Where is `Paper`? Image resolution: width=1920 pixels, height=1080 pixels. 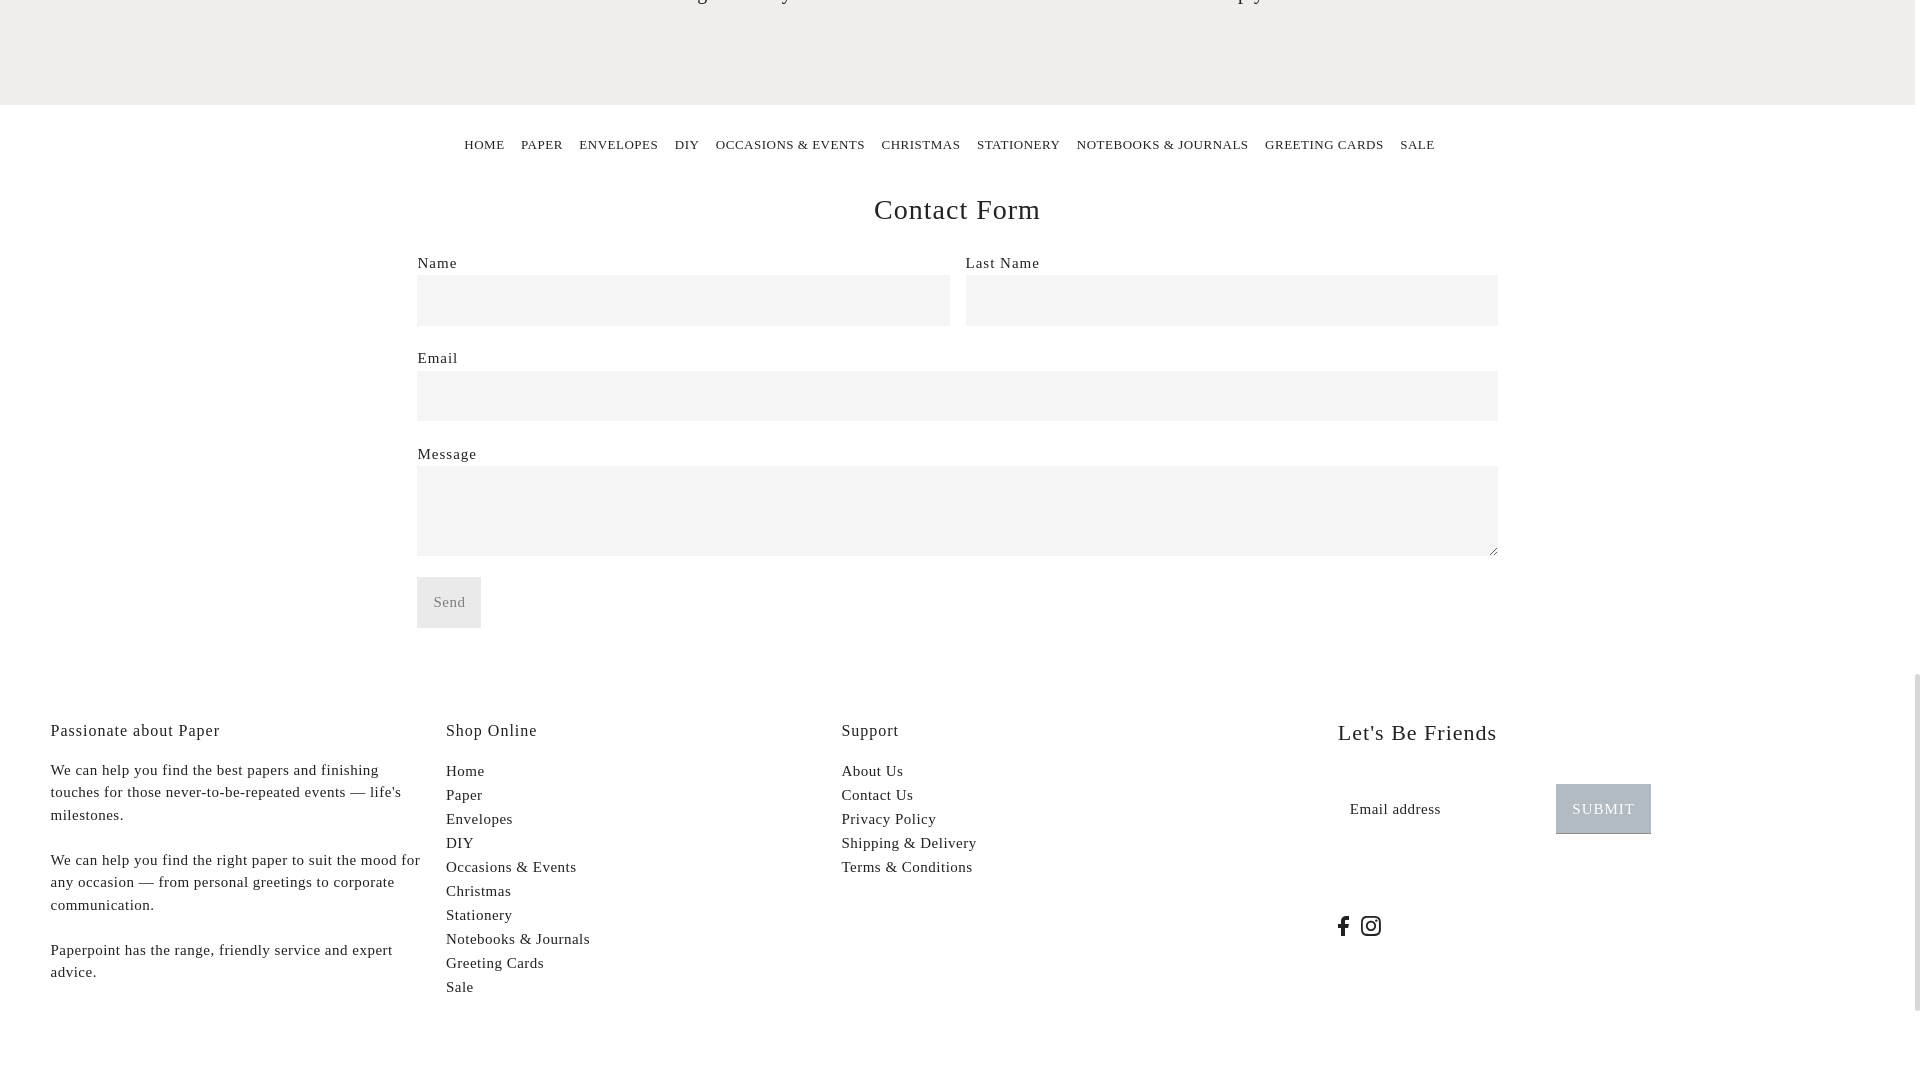
Paper is located at coordinates (541, 146).